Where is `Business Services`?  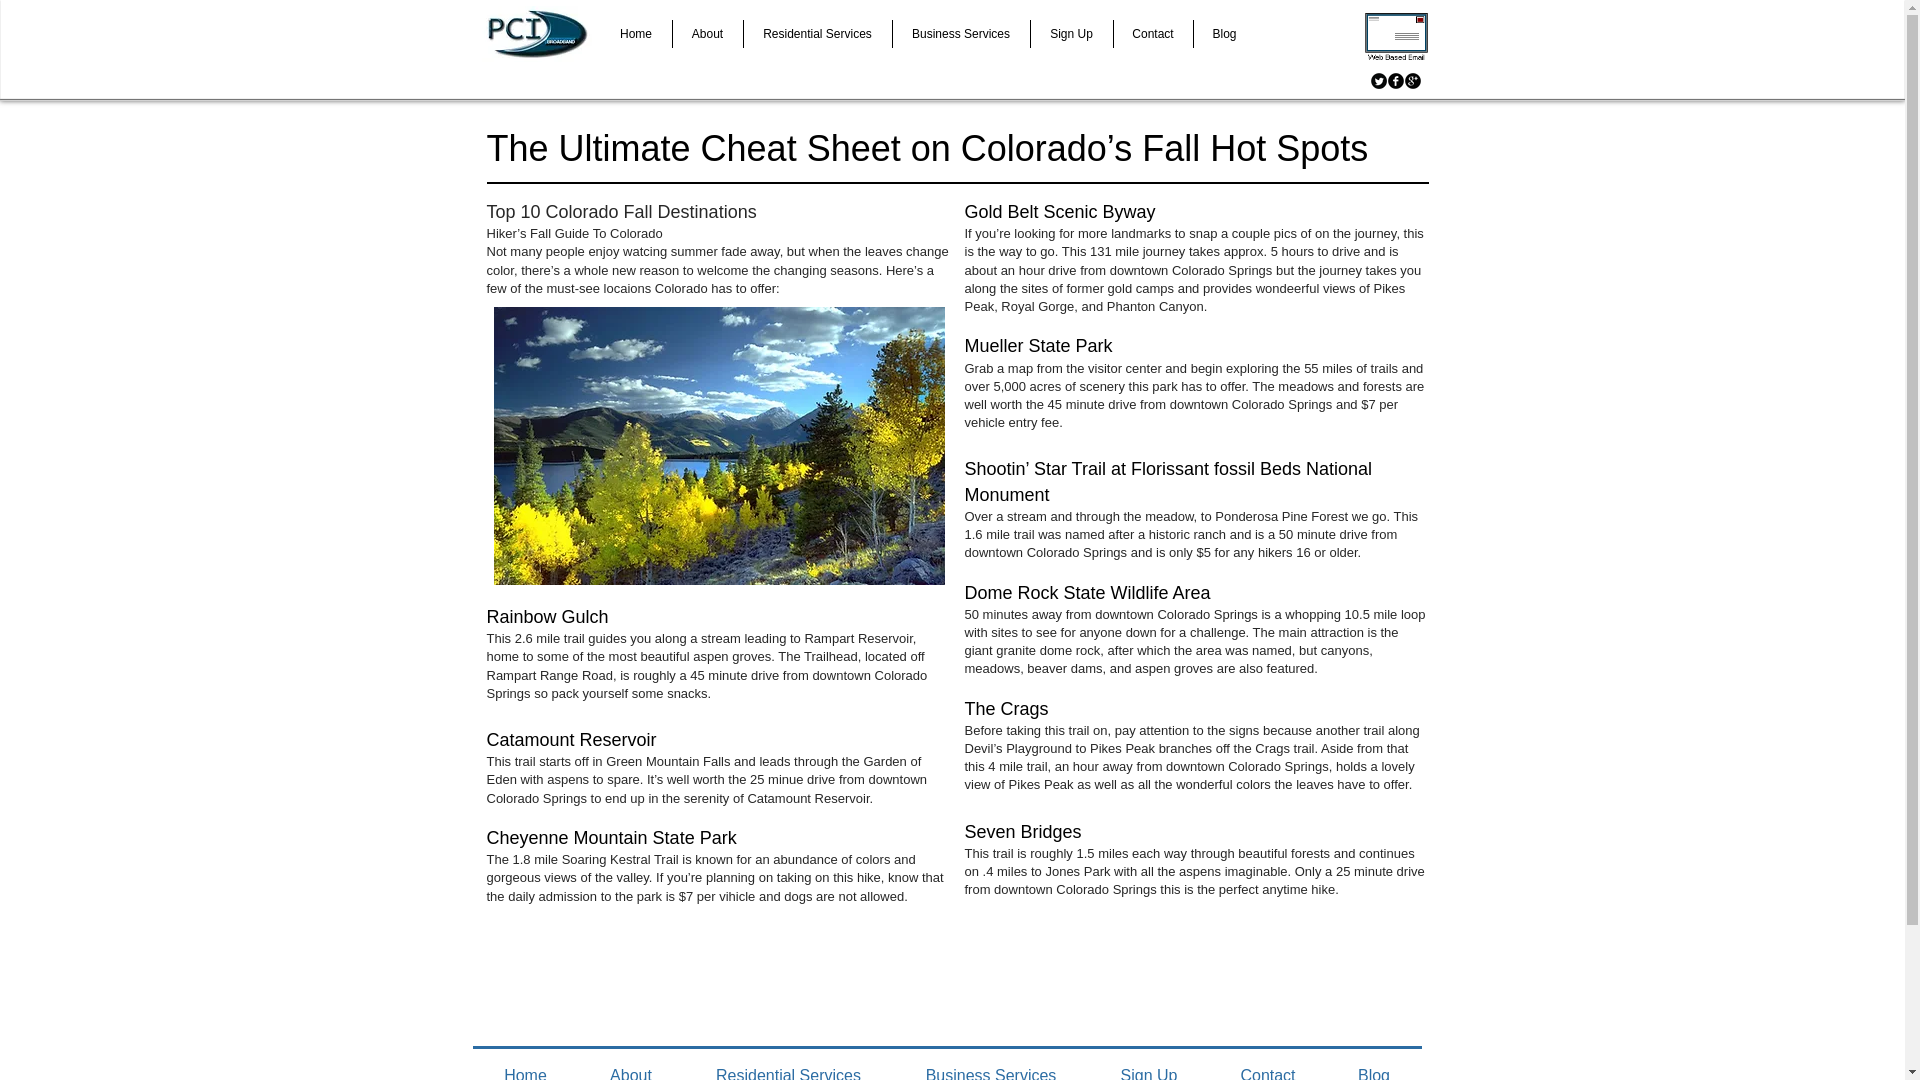 Business Services is located at coordinates (960, 34).